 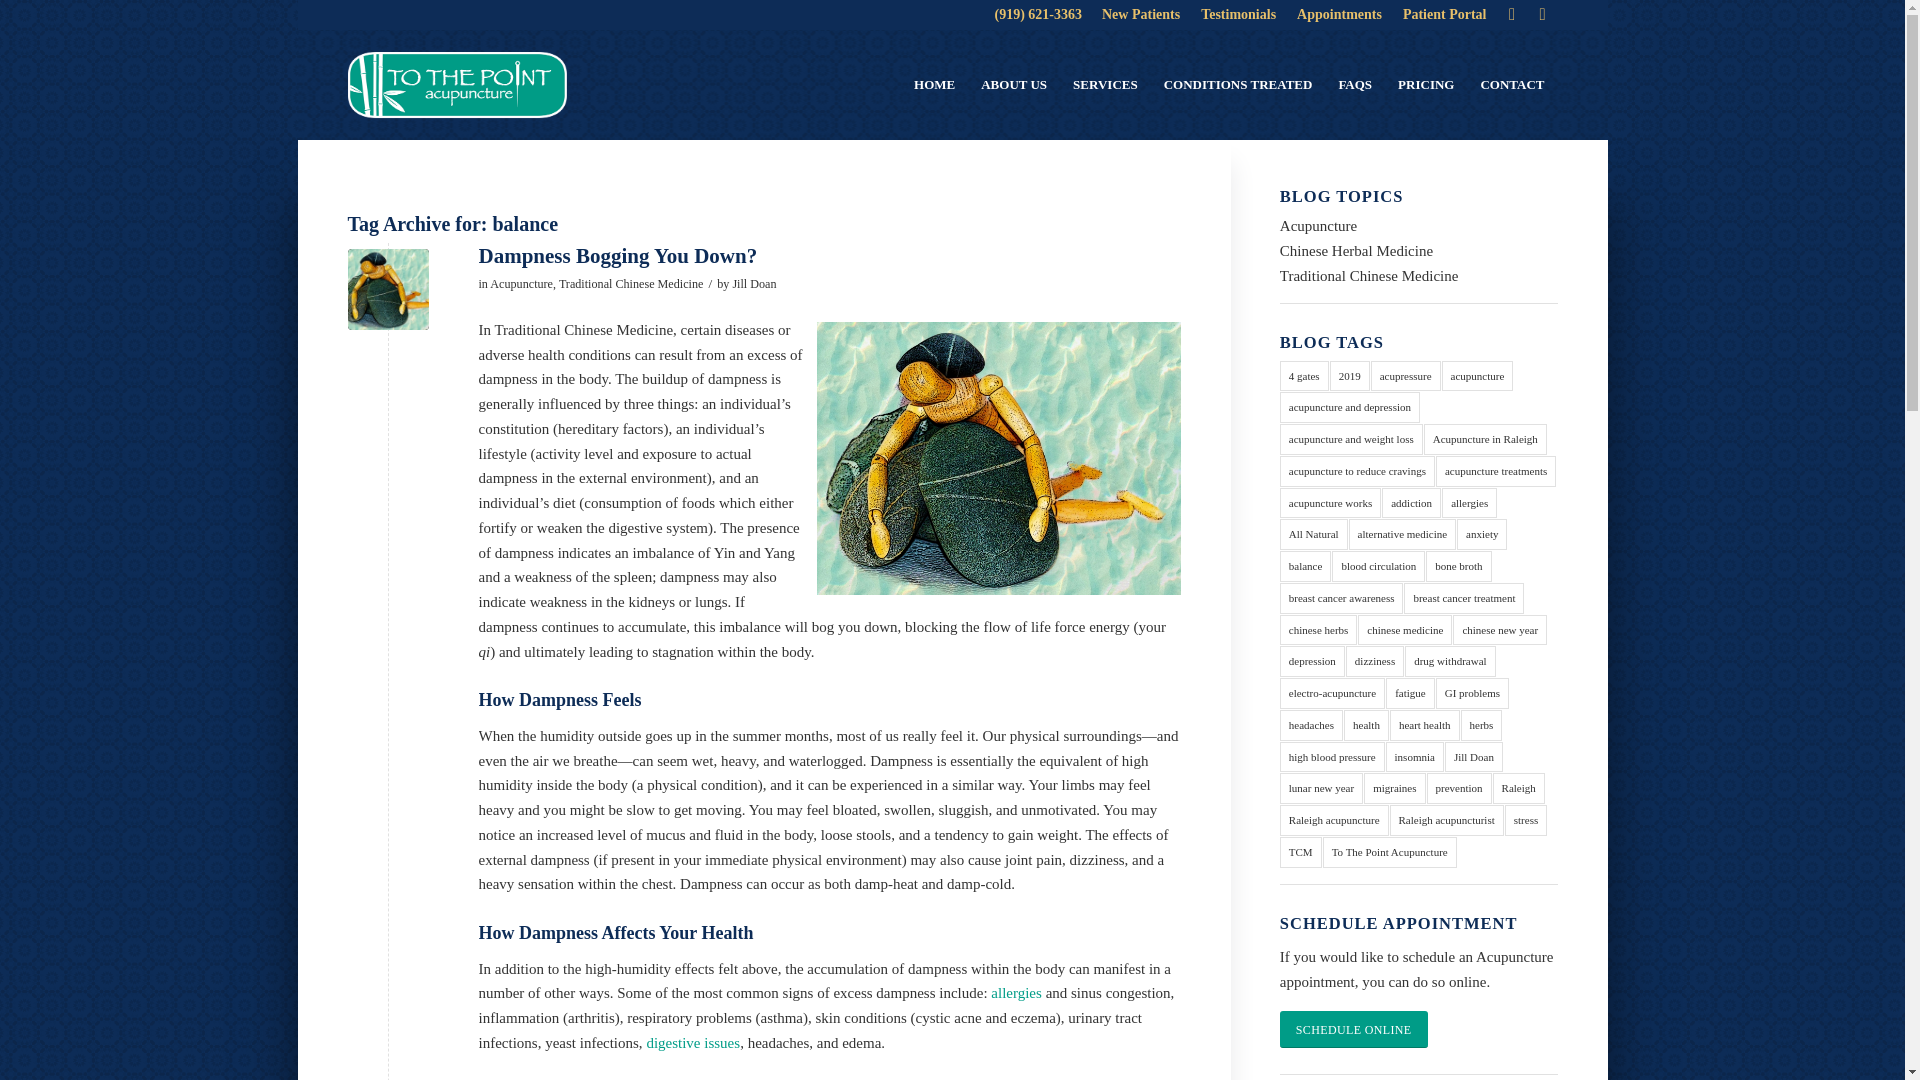 What do you see at coordinates (631, 283) in the screenshot?
I see `Traditional Chinese Medicine` at bounding box center [631, 283].